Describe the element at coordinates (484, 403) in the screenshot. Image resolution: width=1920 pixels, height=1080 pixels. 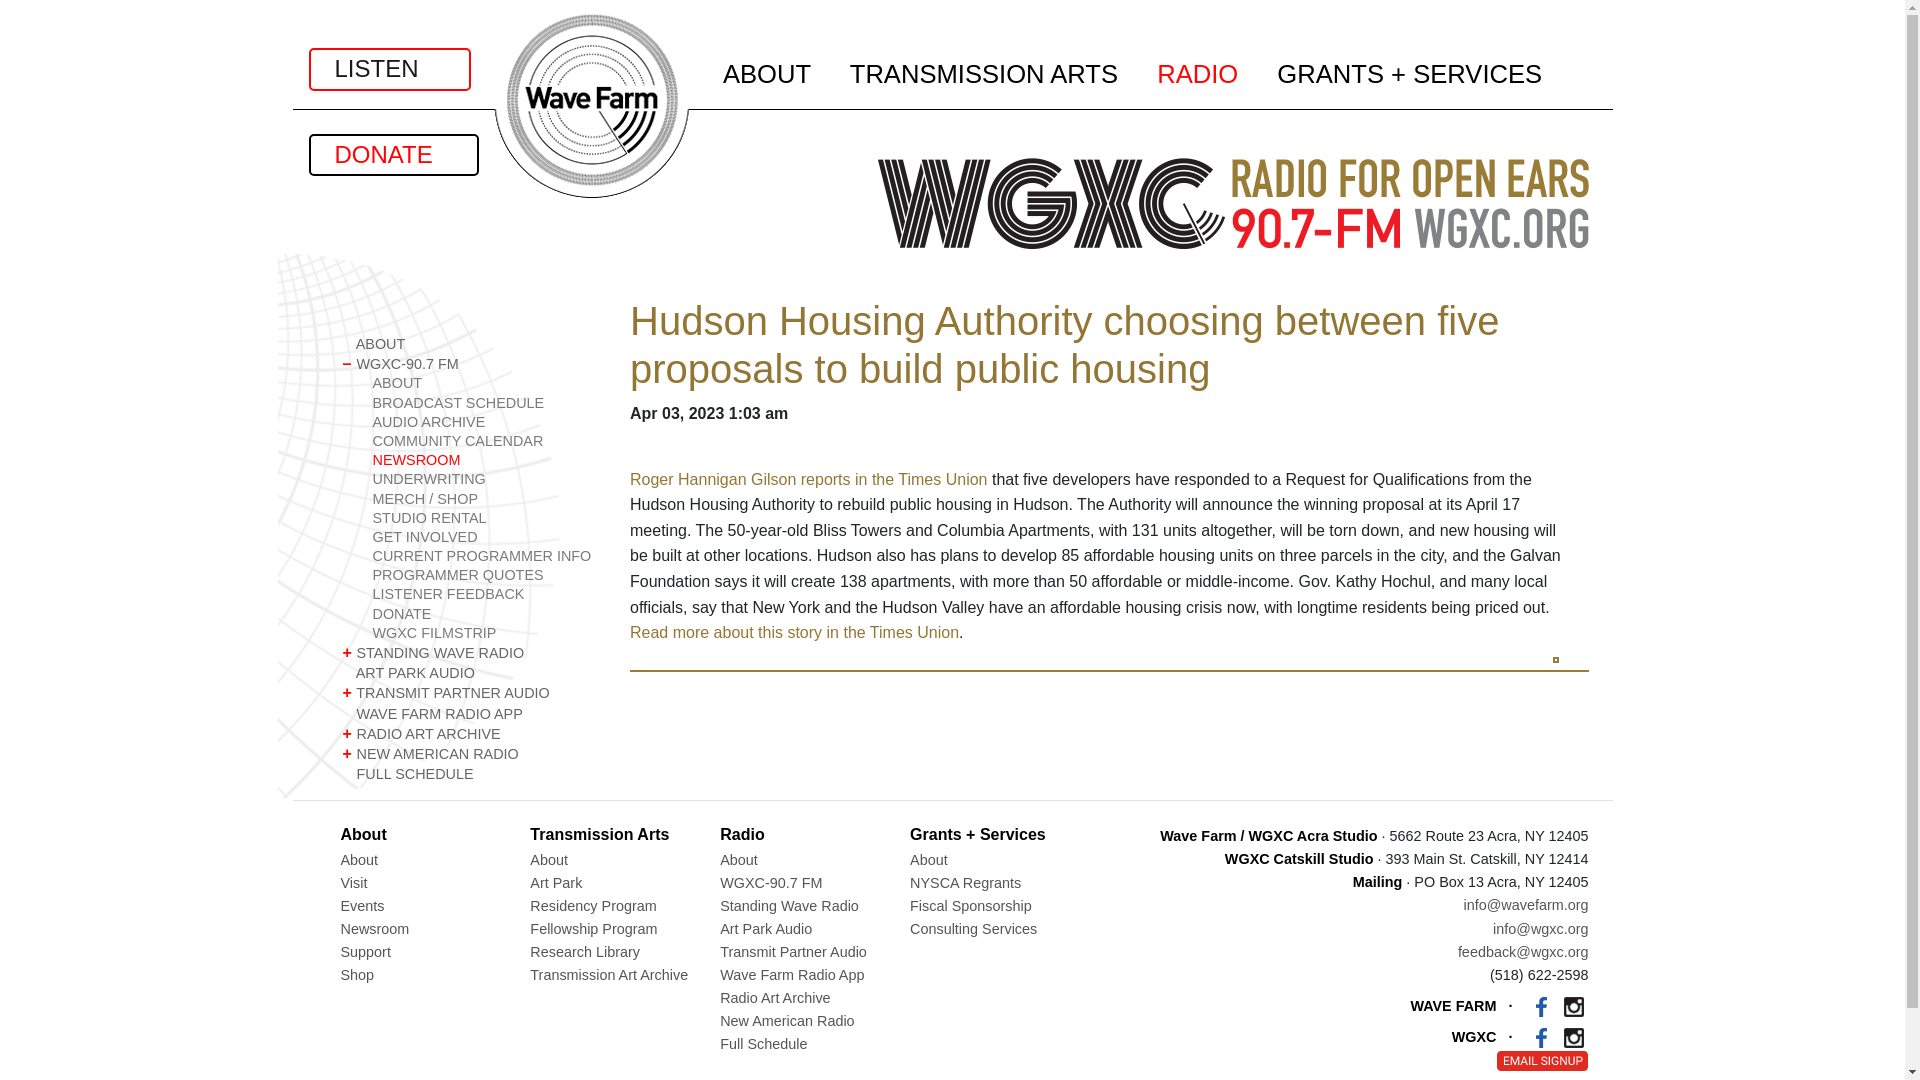
I see `BROADCAST SCHEDULE` at that location.